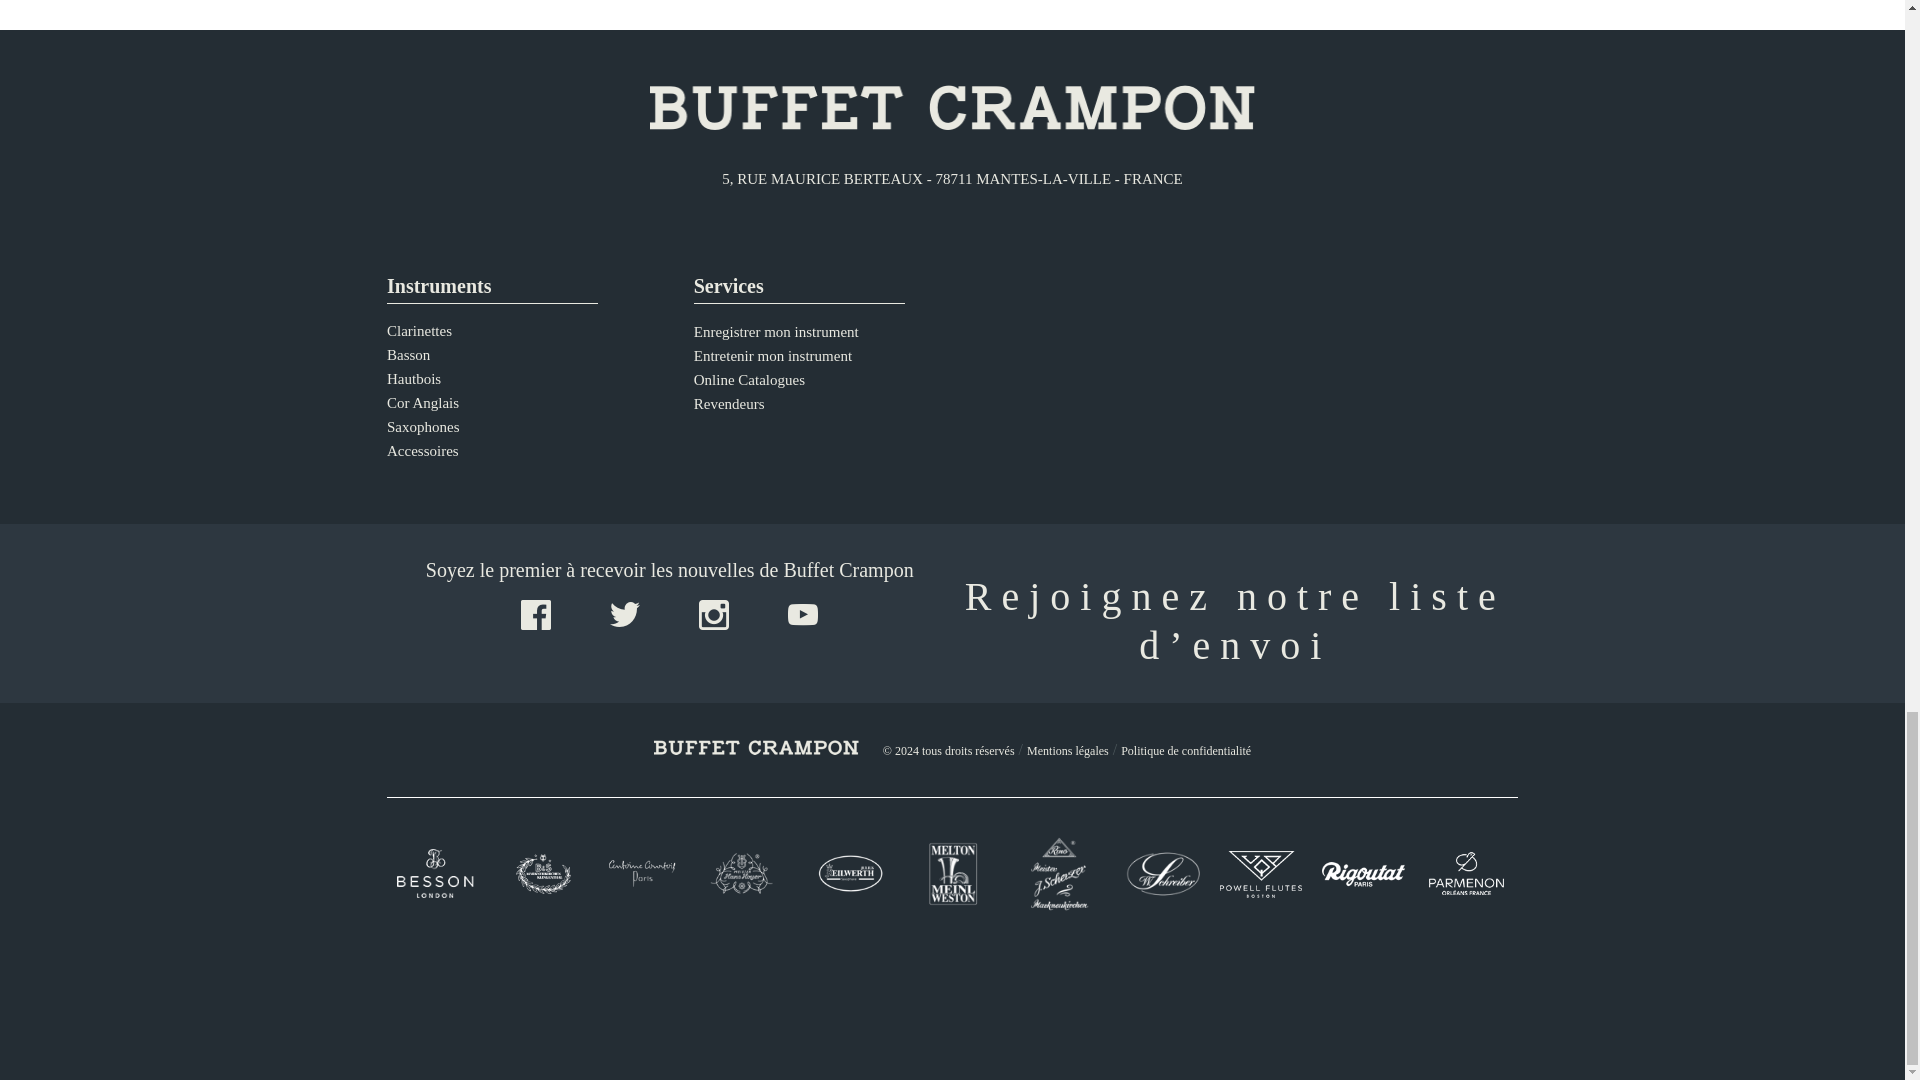  Describe the element at coordinates (746, 874) in the screenshot. I see `Hans Hoyer` at that location.